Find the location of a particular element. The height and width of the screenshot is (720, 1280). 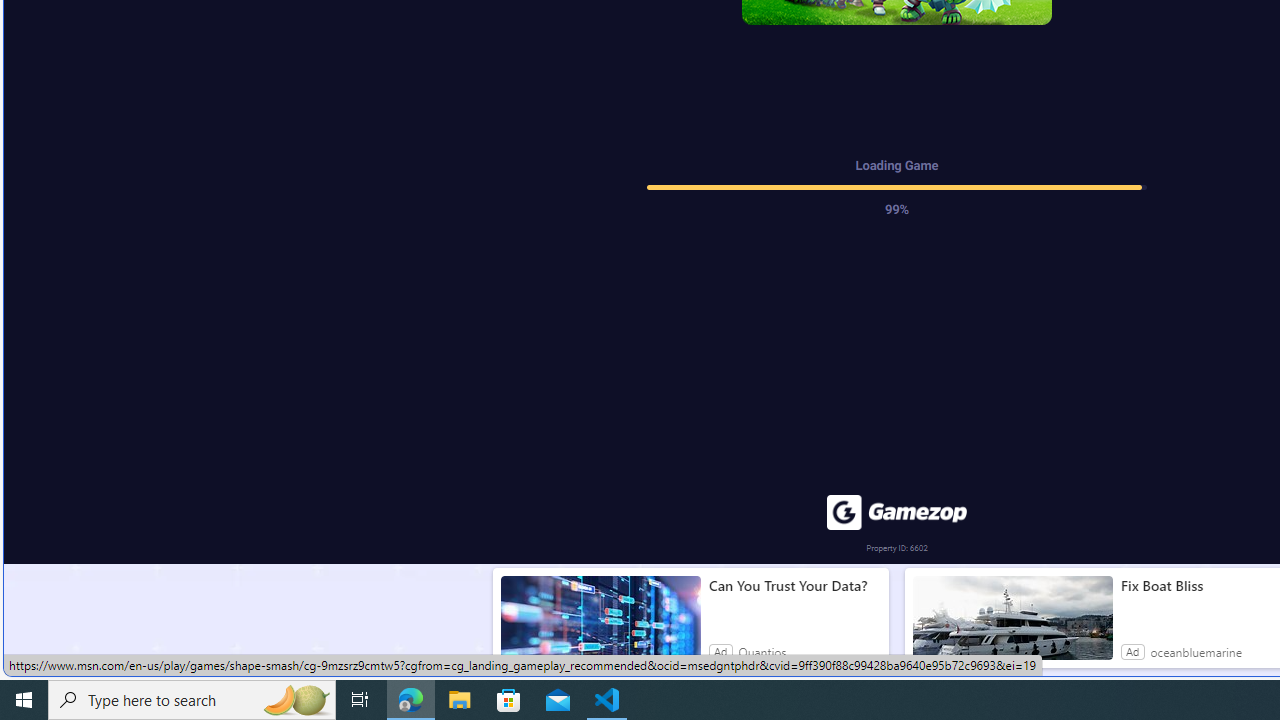

Can You Trust Your Data? is located at coordinates (794, 586).